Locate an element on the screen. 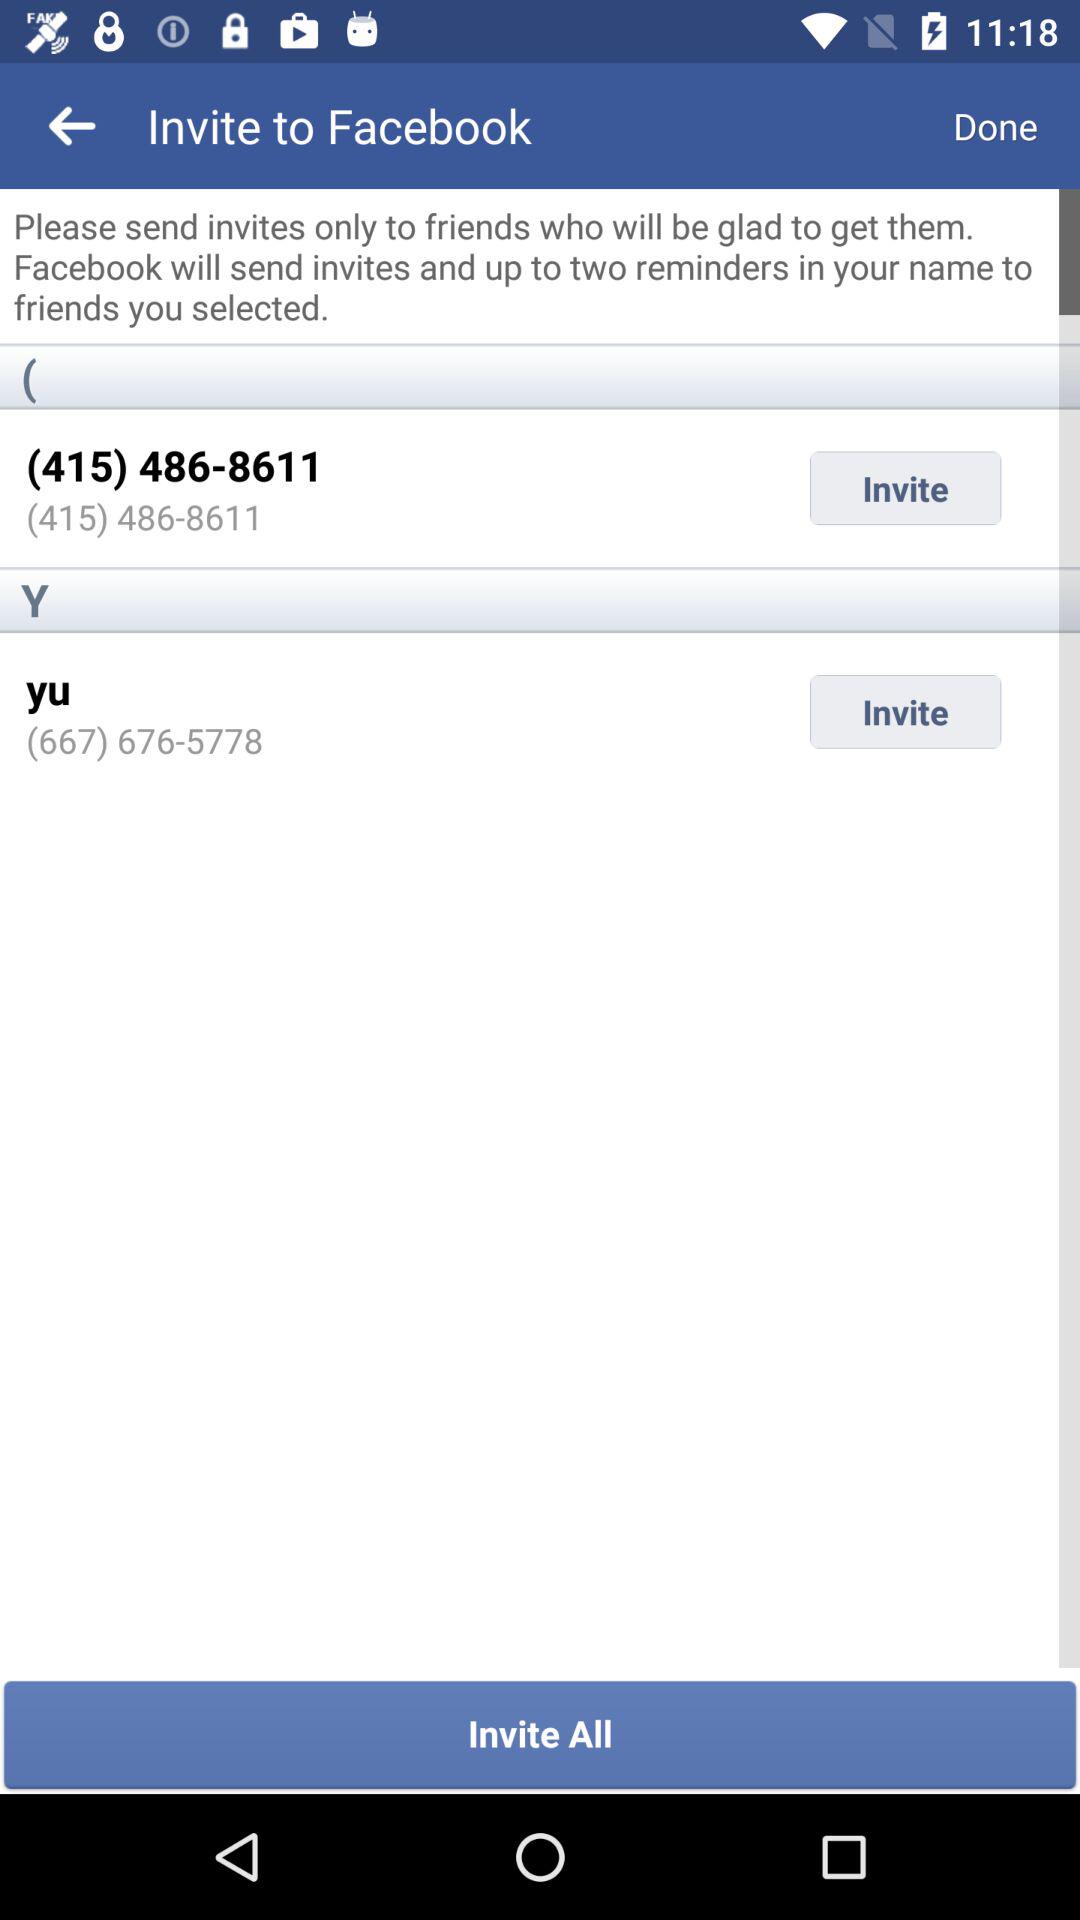 Image resolution: width=1080 pixels, height=1920 pixels. launch item to the left of the invite icon is located at coordinates (144, 740).